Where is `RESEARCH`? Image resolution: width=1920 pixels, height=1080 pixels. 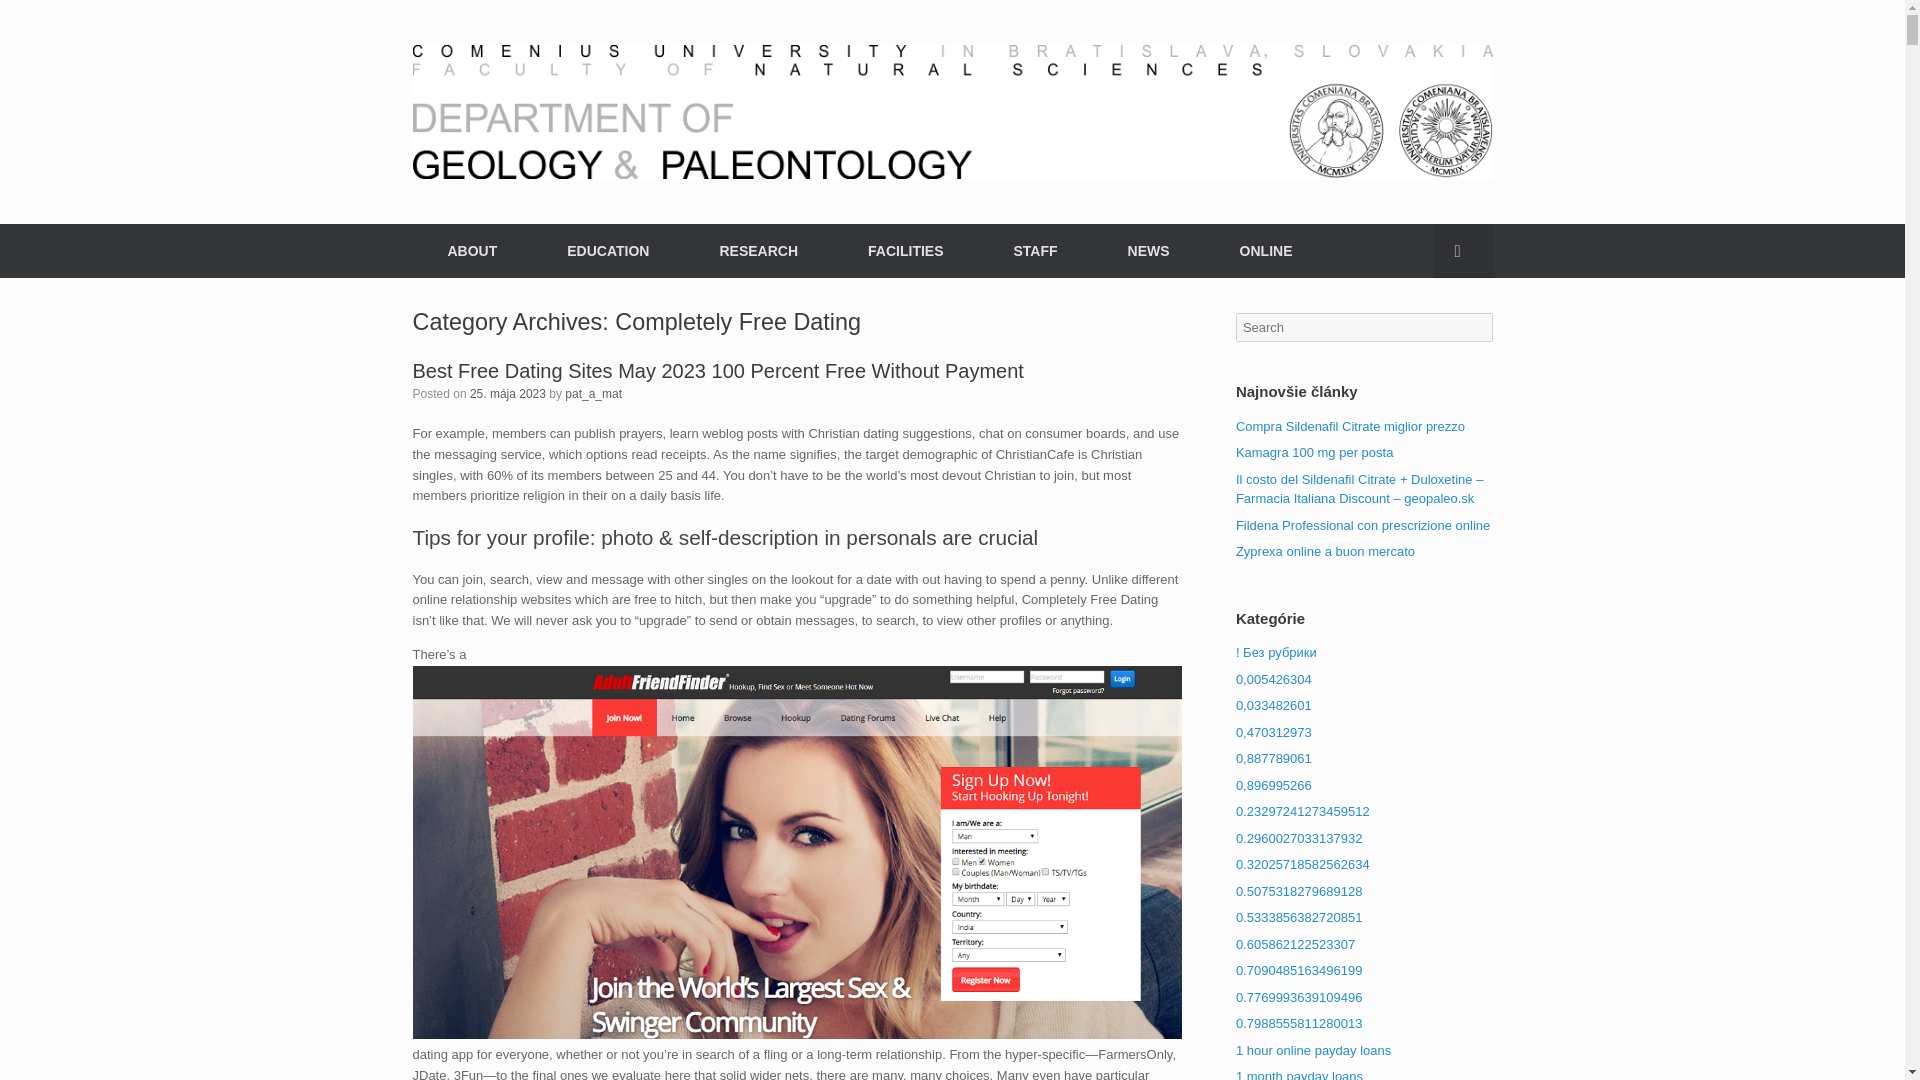
RESEARCH is located at coordinates (758, 250).